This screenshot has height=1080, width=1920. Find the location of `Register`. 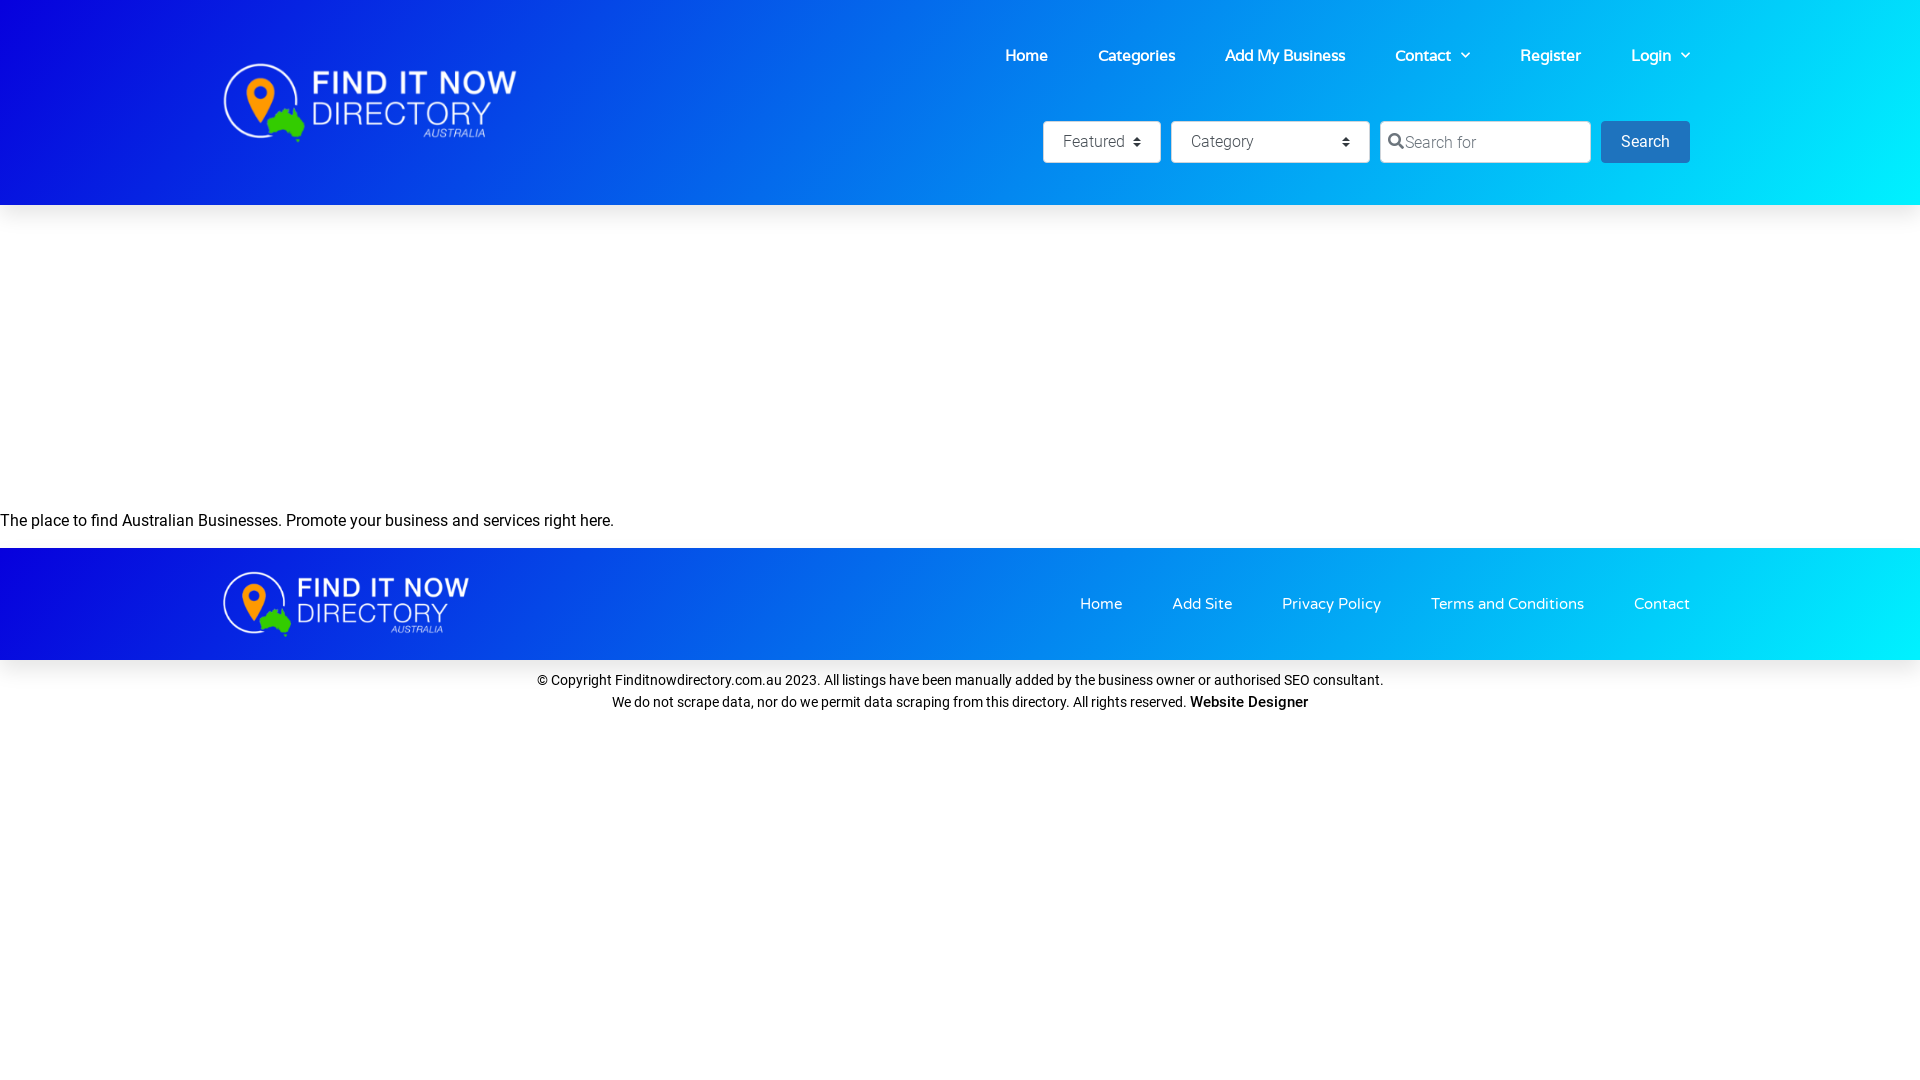

Register is located at coordinates (1550, 56).